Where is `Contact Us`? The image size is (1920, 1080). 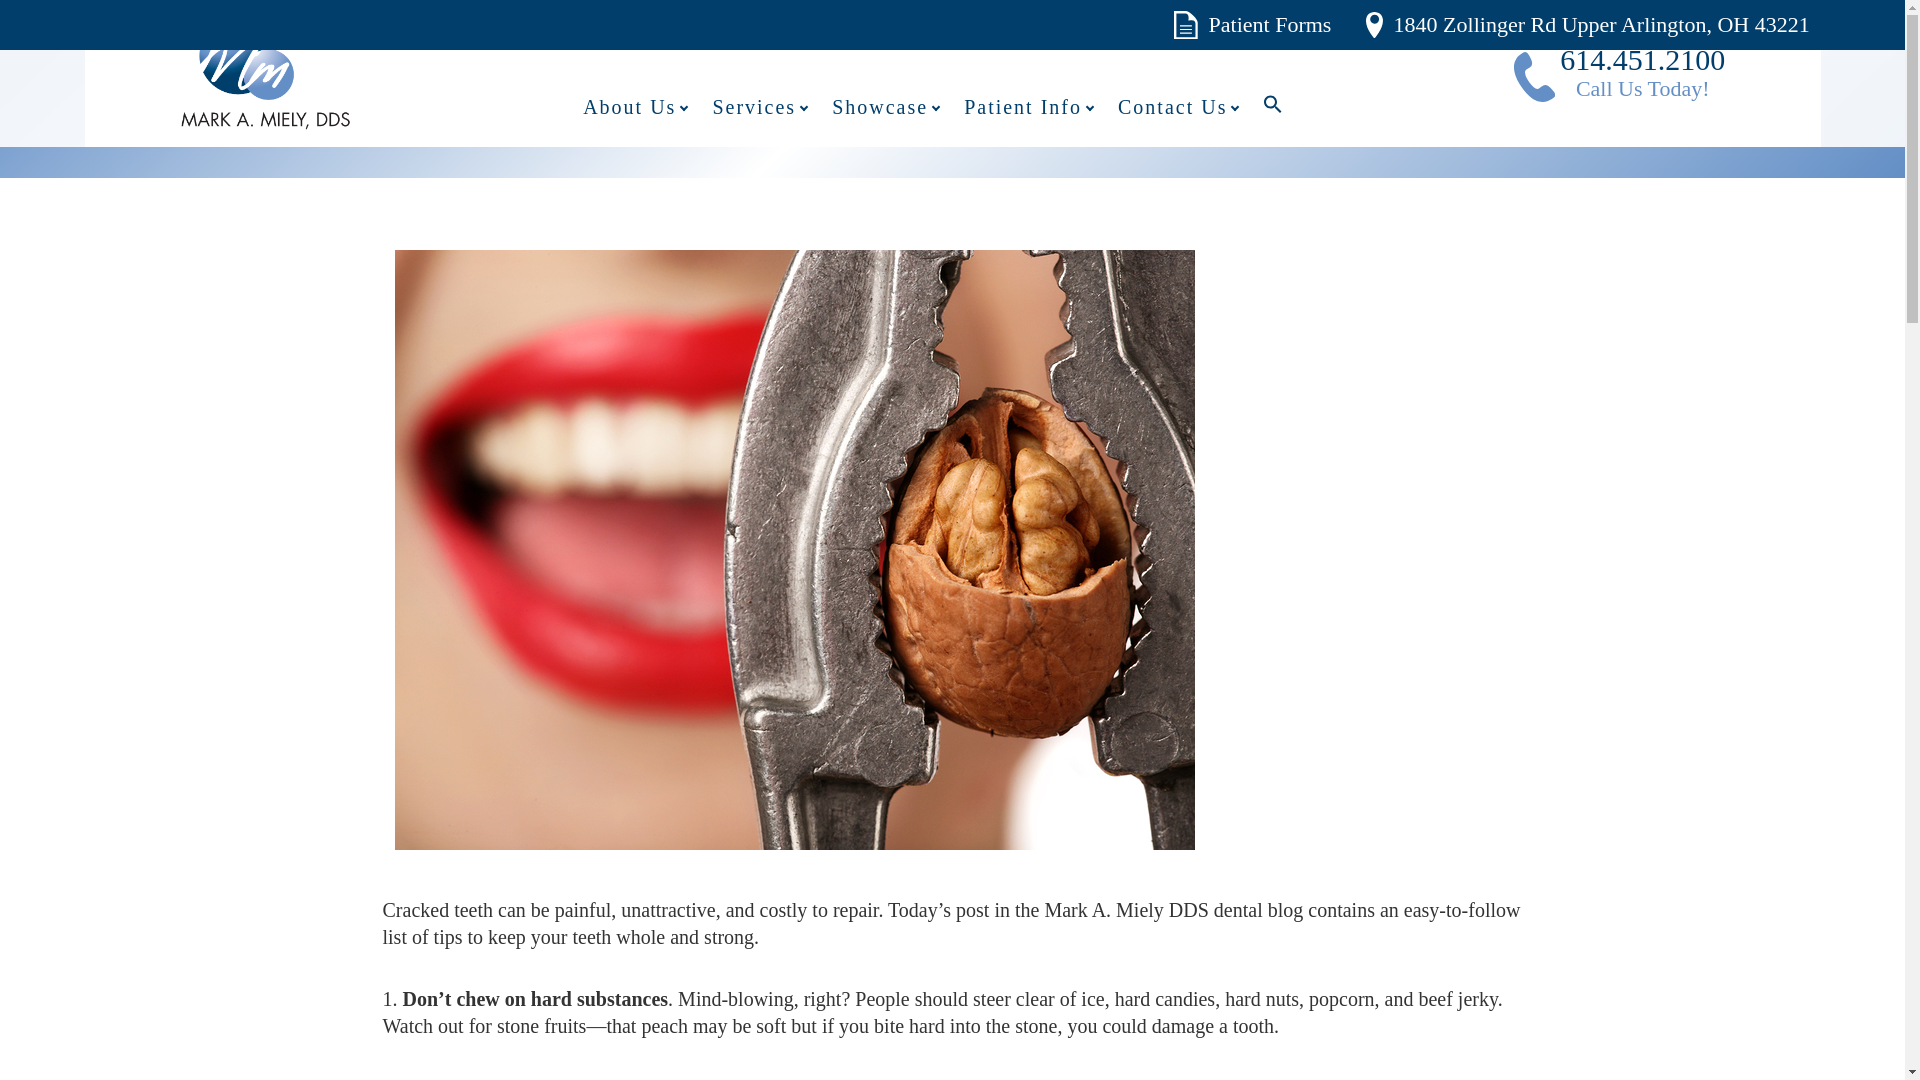
Contact Us is located at coordinates (894, 122).